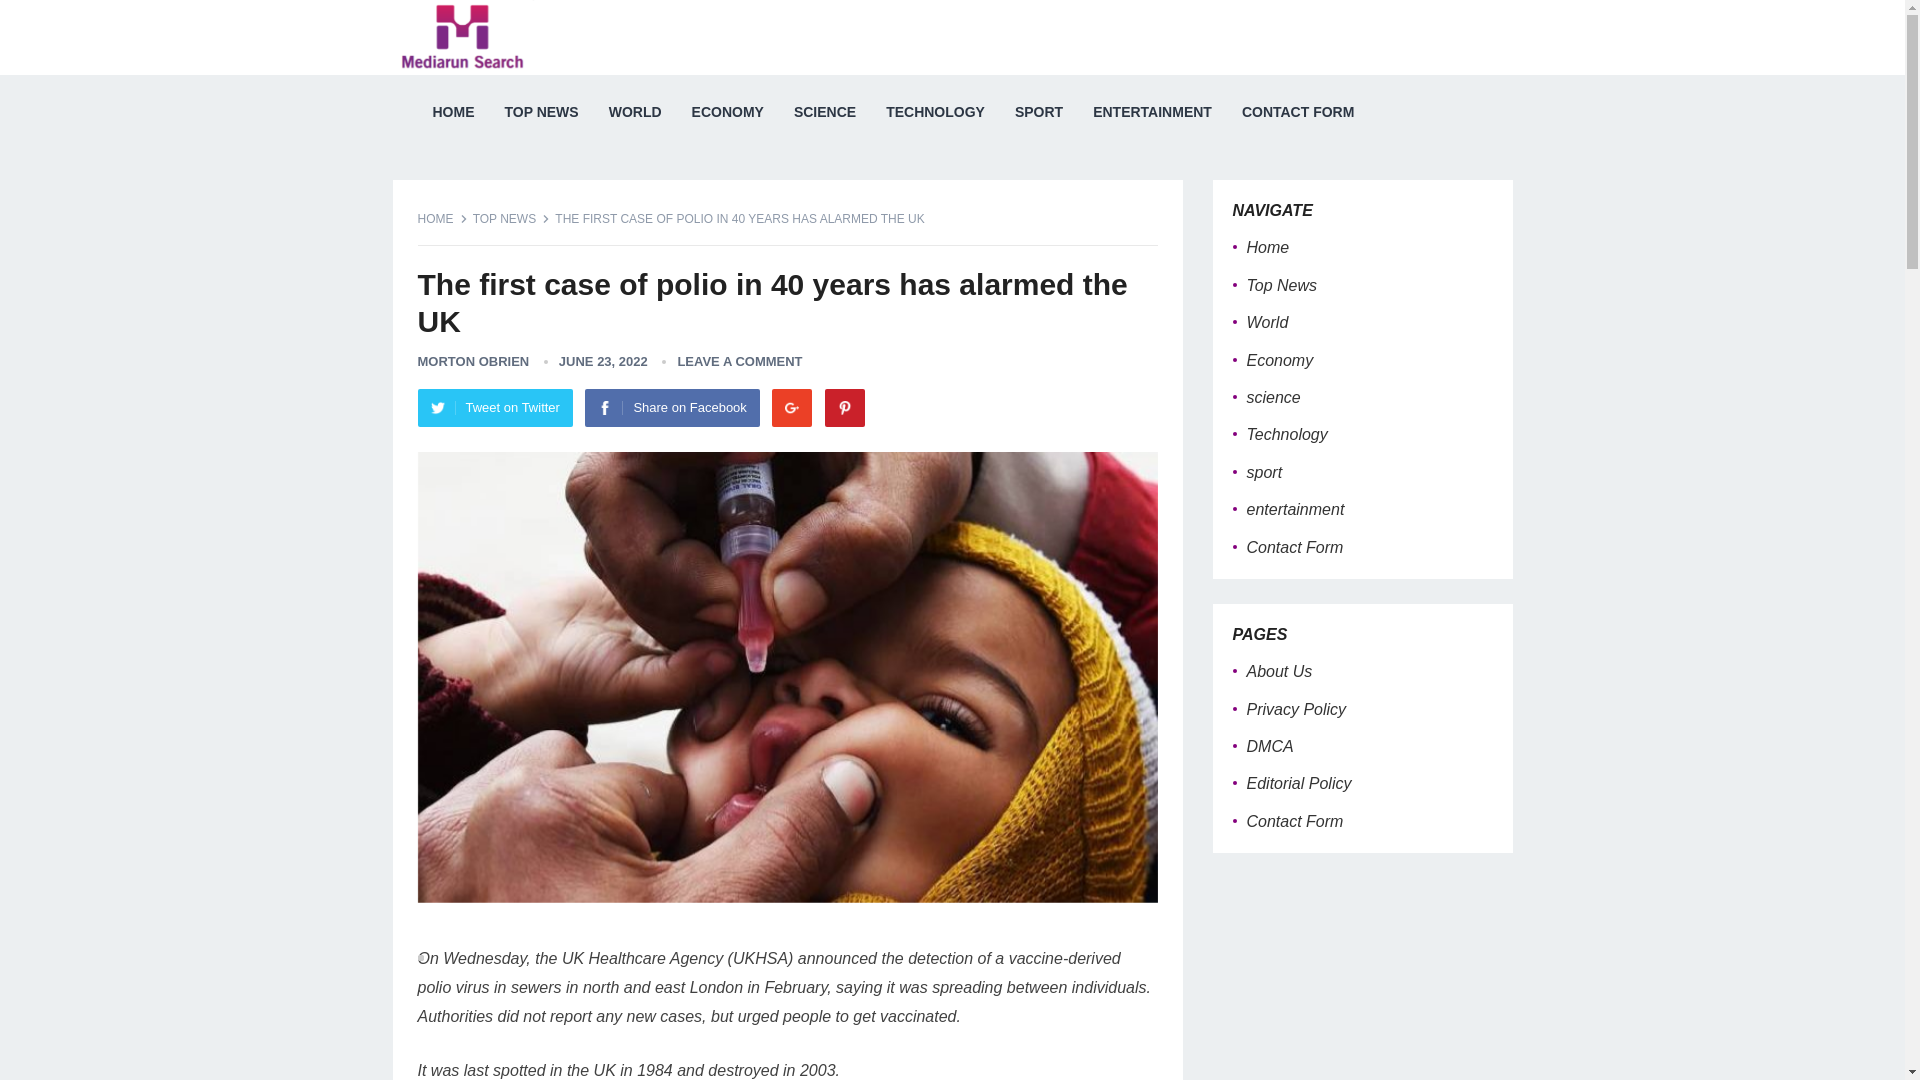  Describe the element at coordinates (740, 362) in the screenshot. I see `LEAVE A COMMENT` at that location.